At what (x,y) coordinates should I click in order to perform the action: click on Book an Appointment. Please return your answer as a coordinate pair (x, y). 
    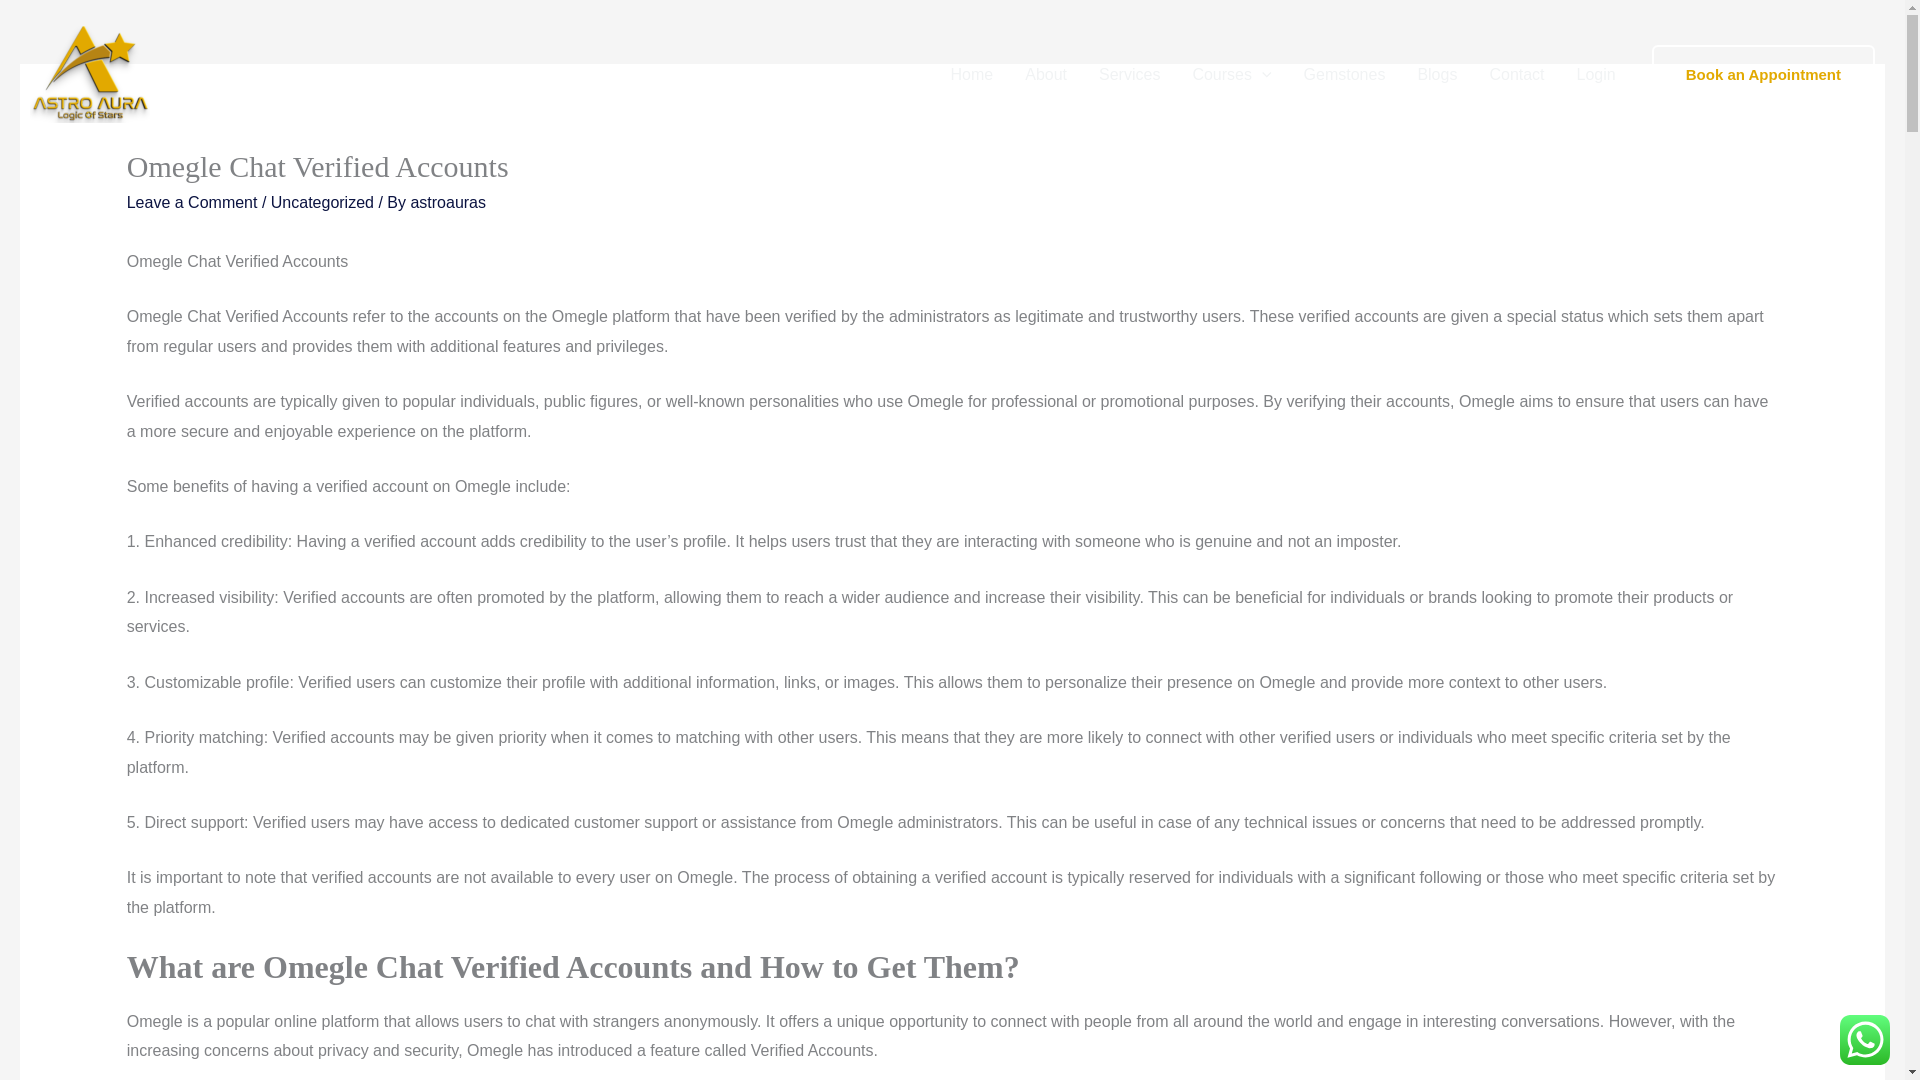
    Looking at the image, I should click on (1763, 74).